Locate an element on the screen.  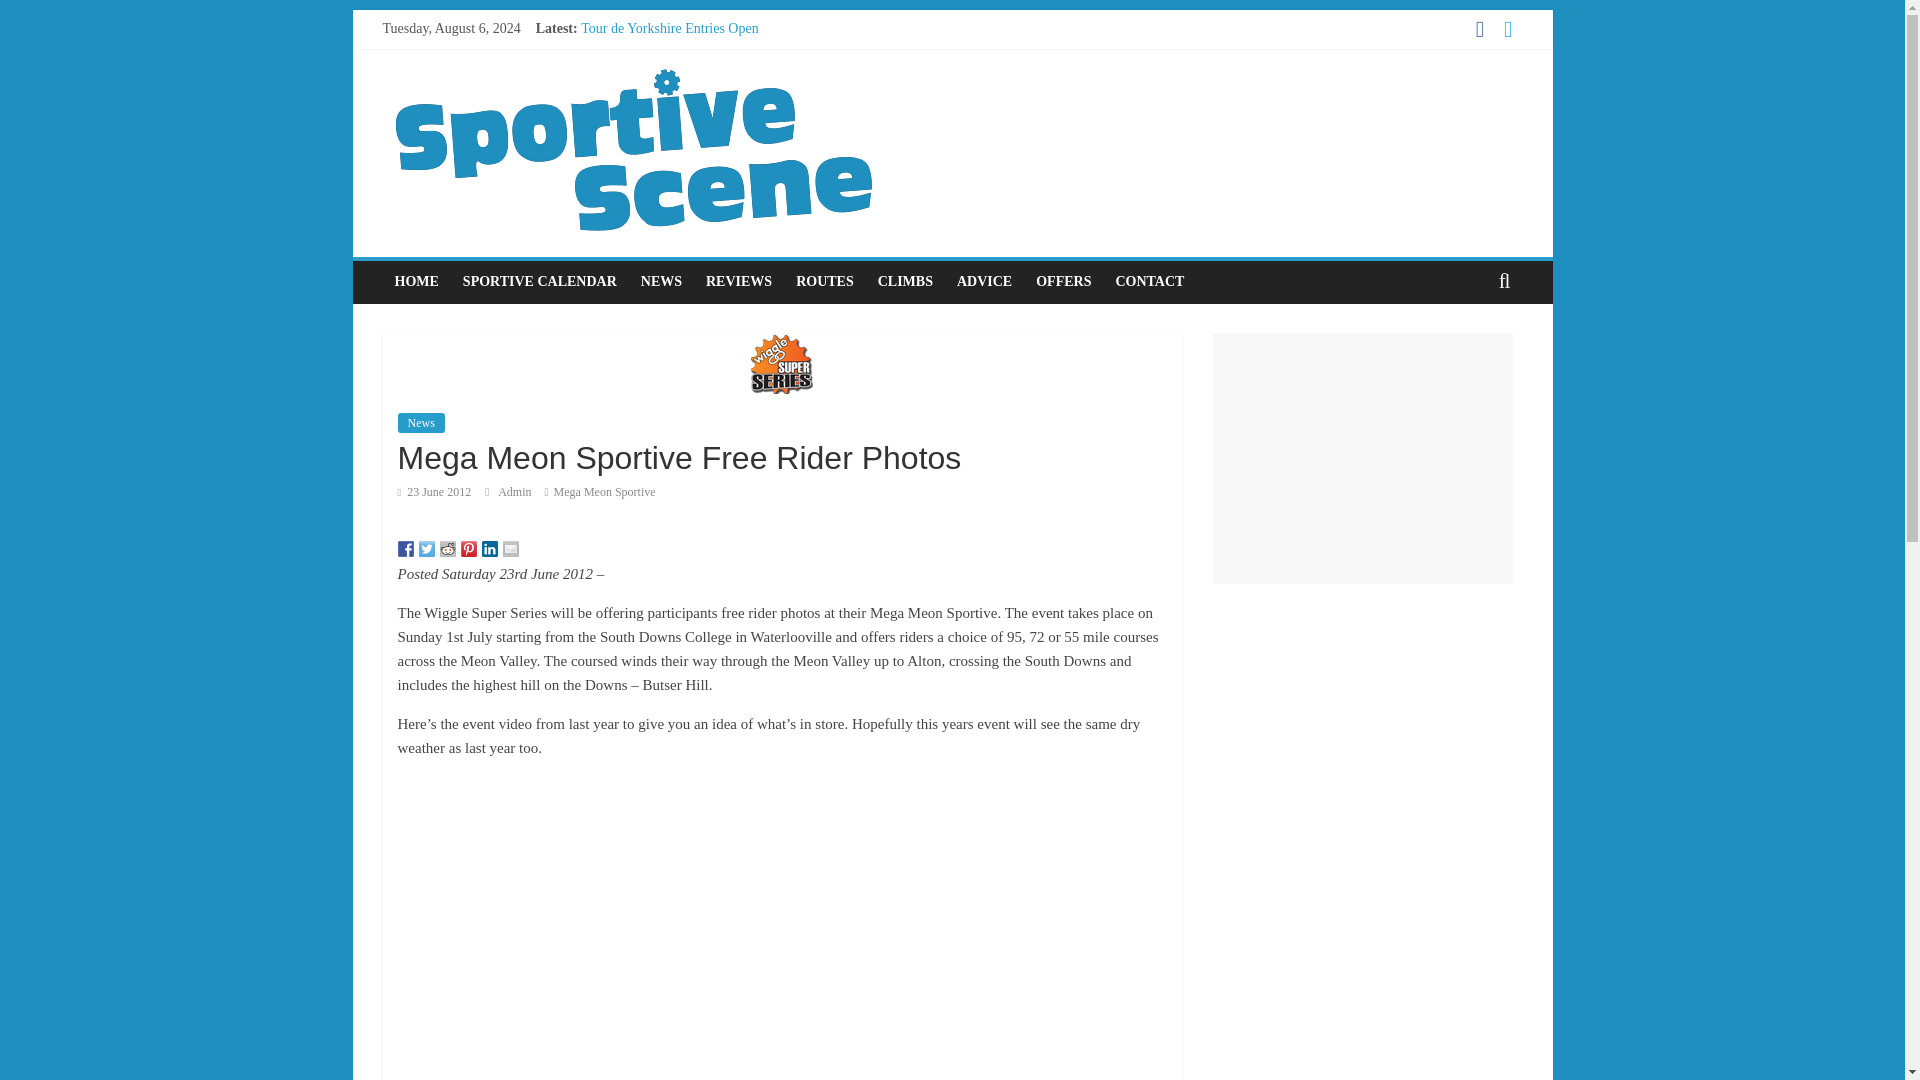
Mega Meon Sportive is located at coordinates (605, 491).